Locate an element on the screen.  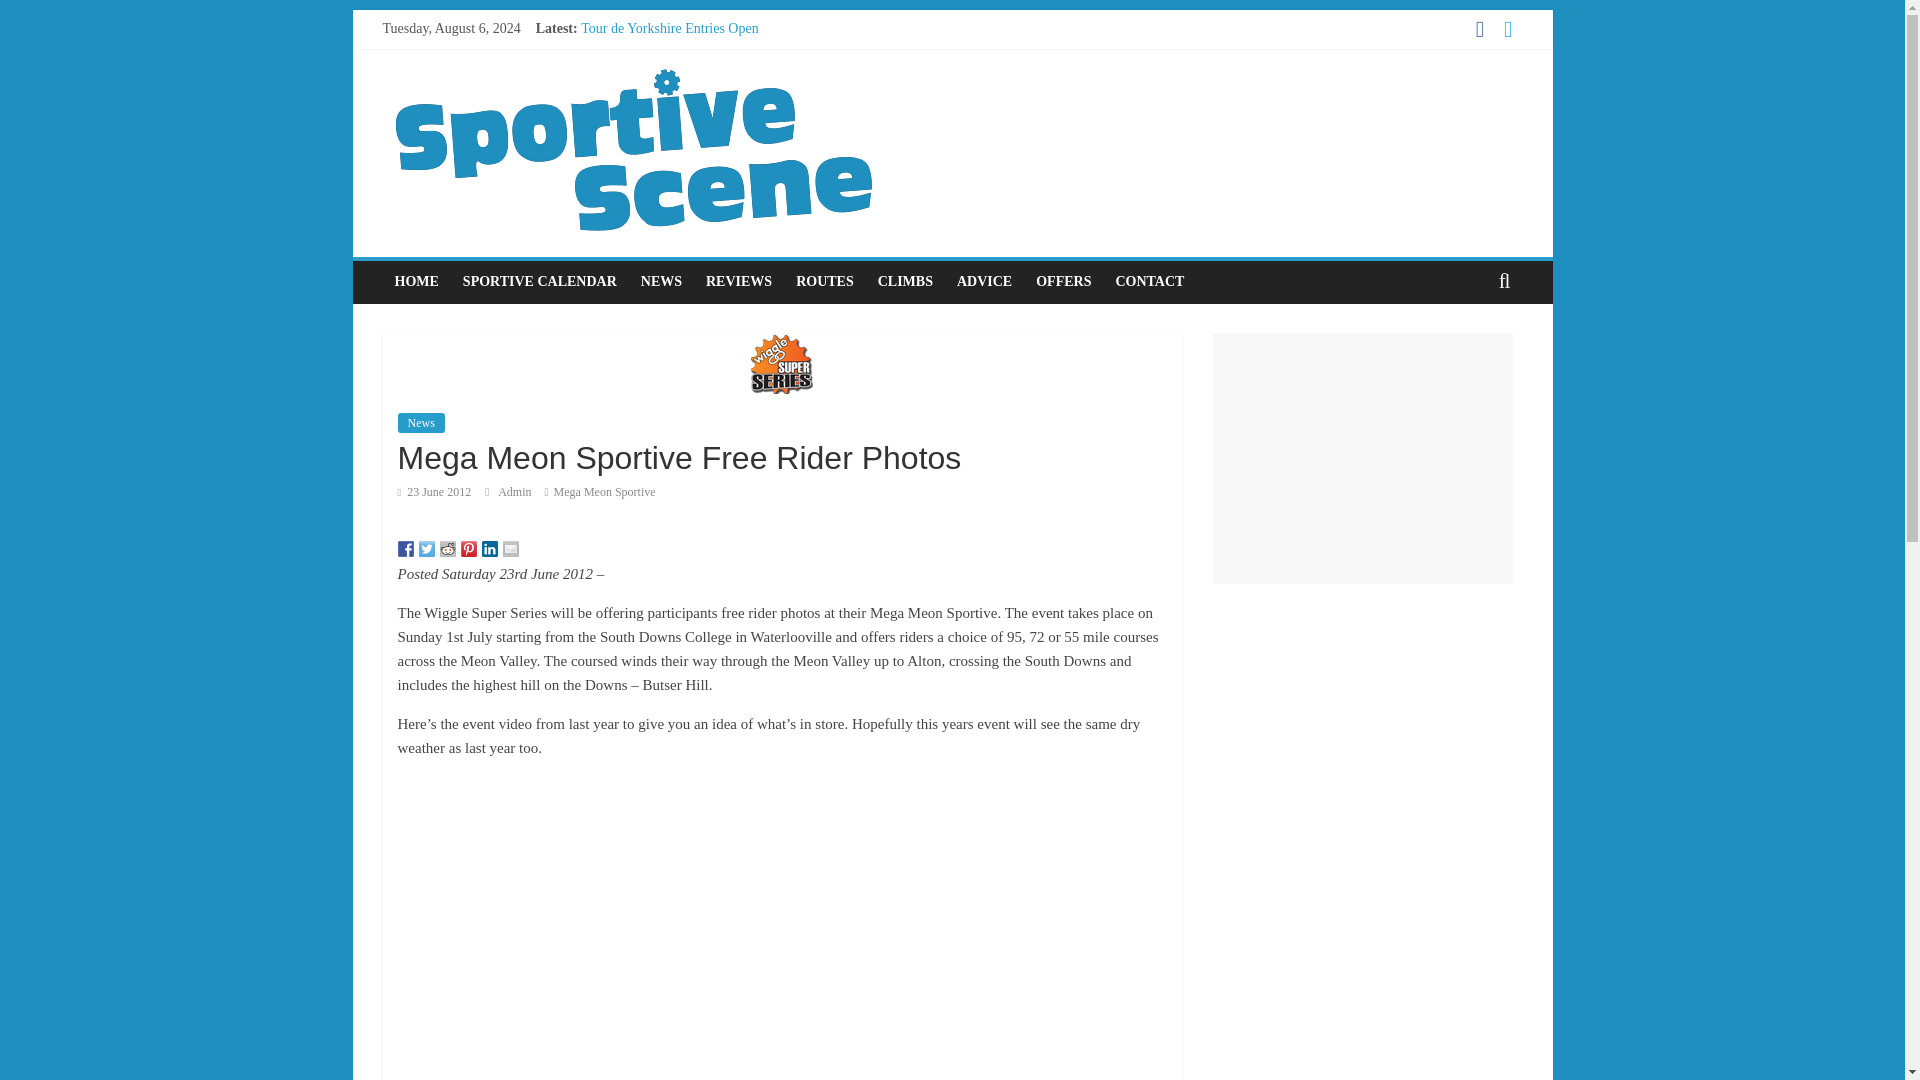
Mega Meon Sportive is located at coordinates (605, 491).